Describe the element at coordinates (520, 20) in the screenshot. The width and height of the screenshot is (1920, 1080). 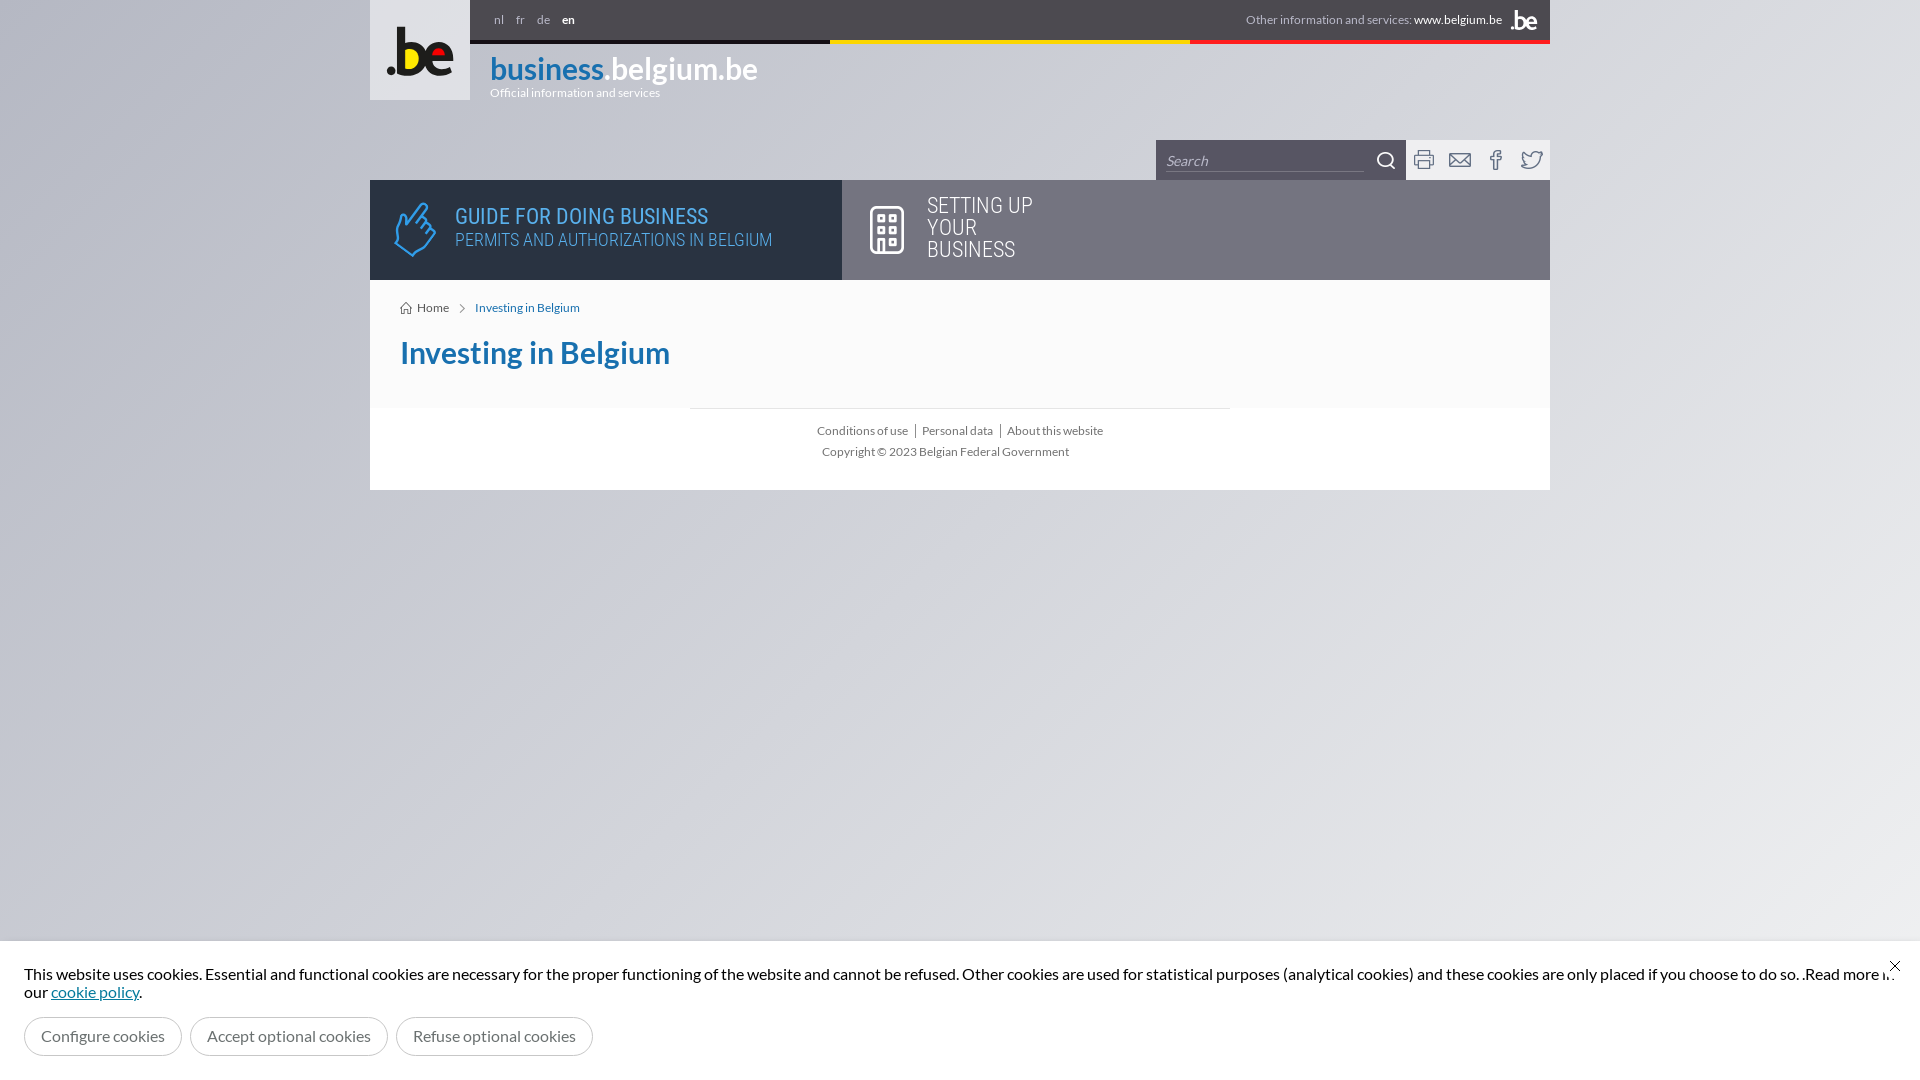
I see `fr` at that location.